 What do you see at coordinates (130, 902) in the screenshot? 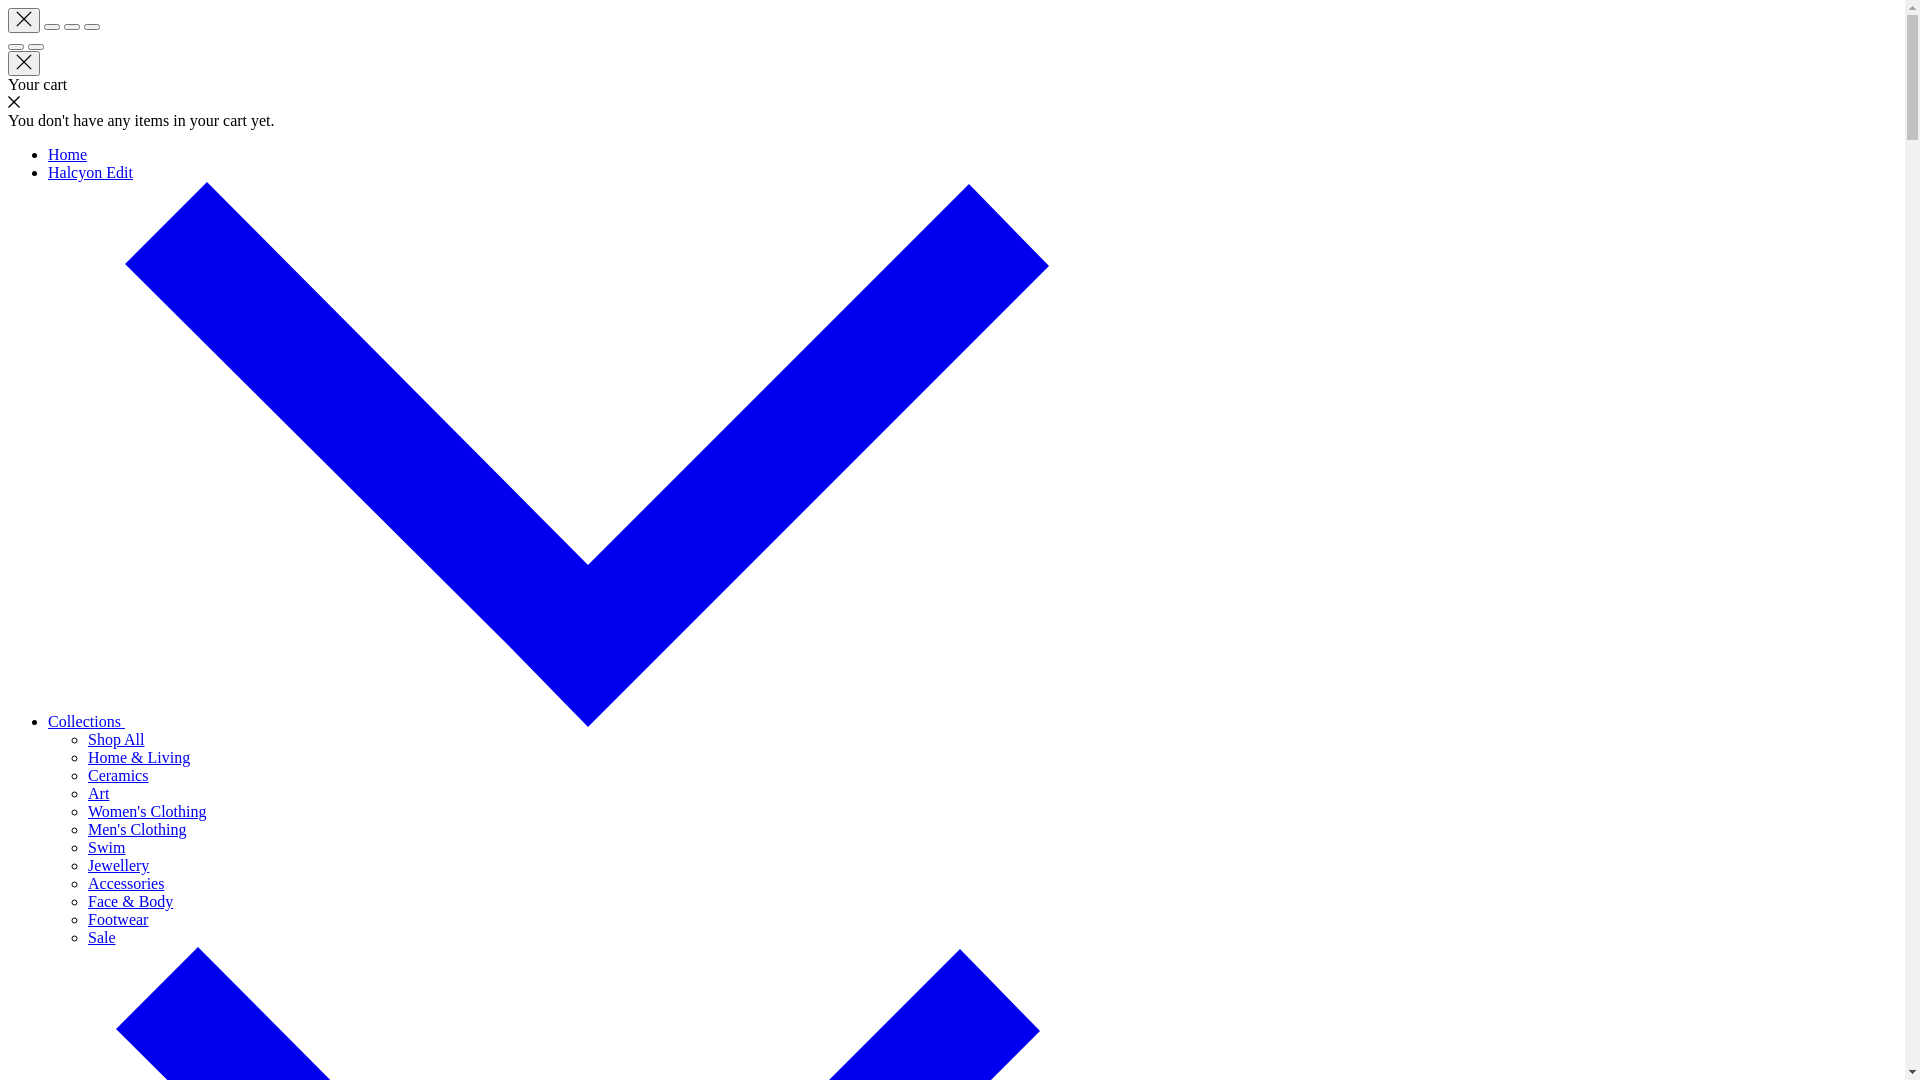
I see `Face & Body` at bounding box center [130, 902].